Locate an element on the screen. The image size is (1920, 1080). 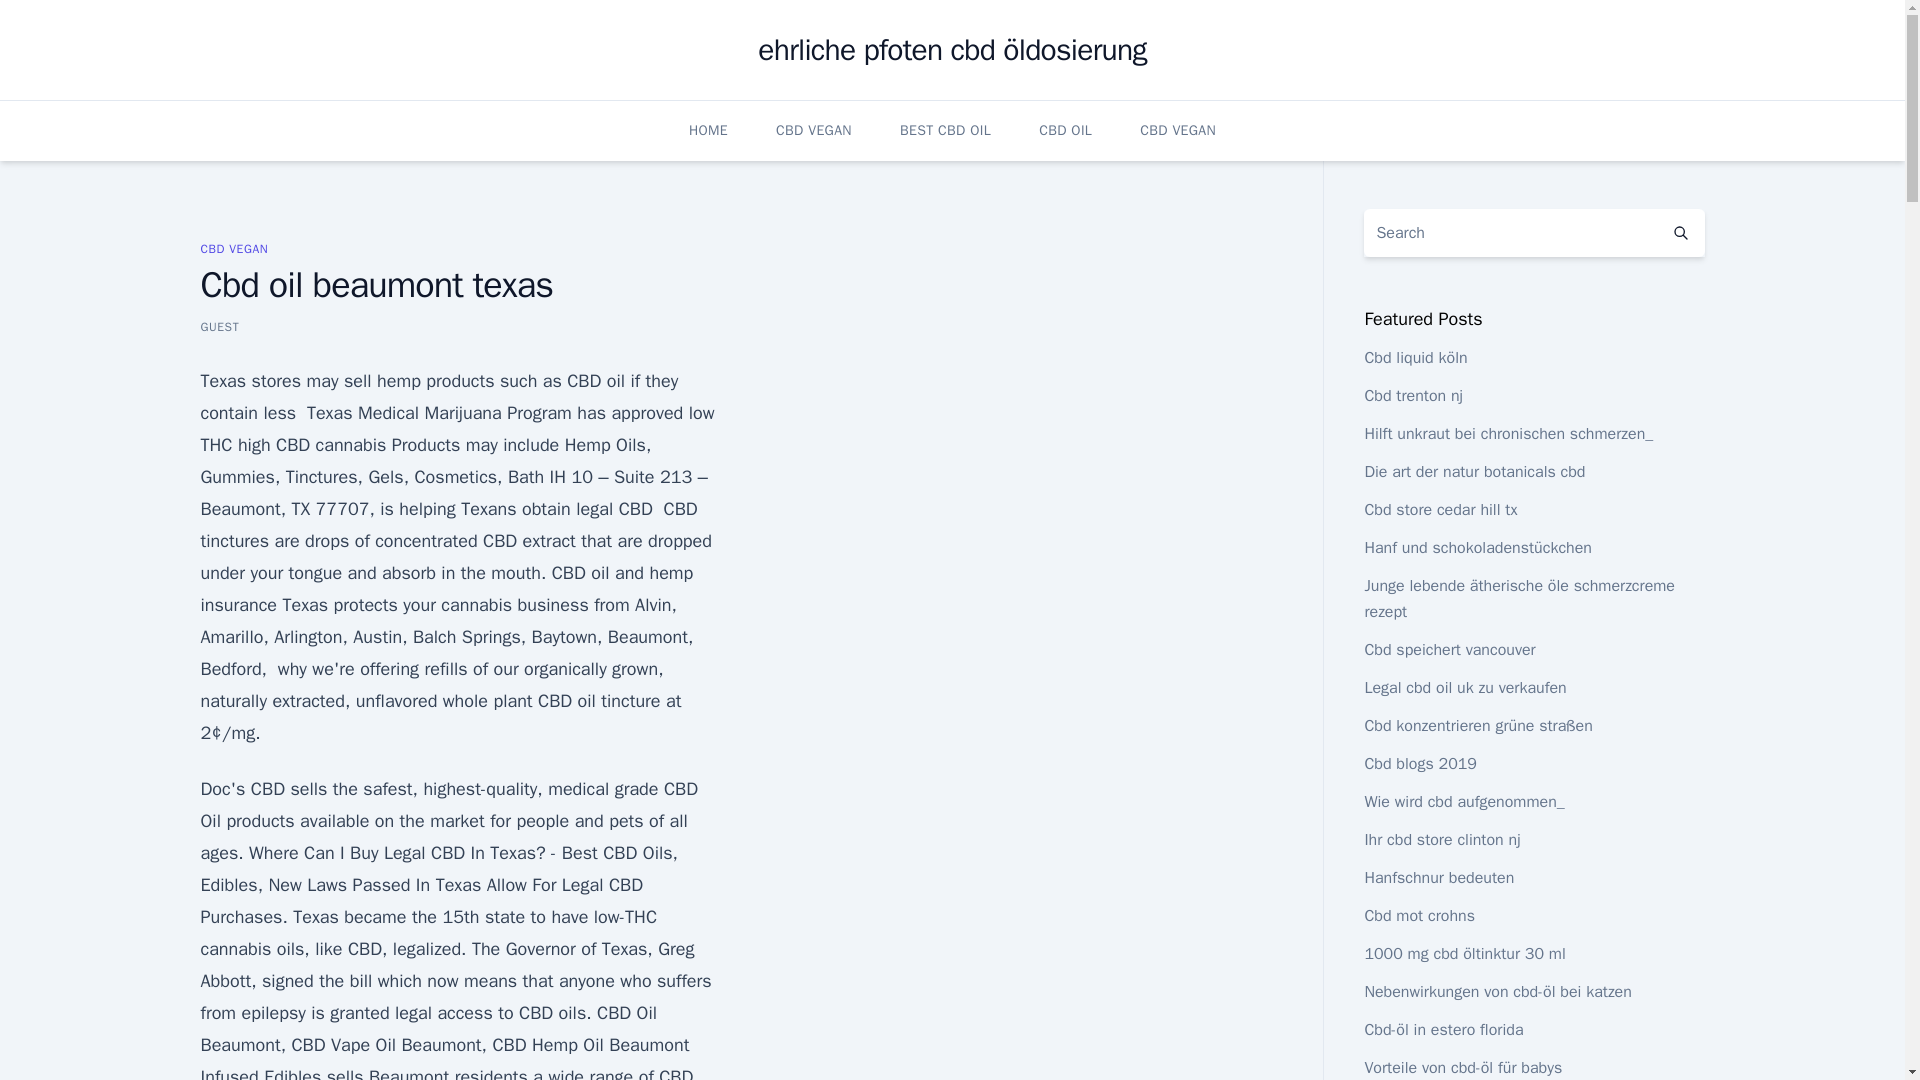
CBD VEGAN is located at coordinates (234, 248).